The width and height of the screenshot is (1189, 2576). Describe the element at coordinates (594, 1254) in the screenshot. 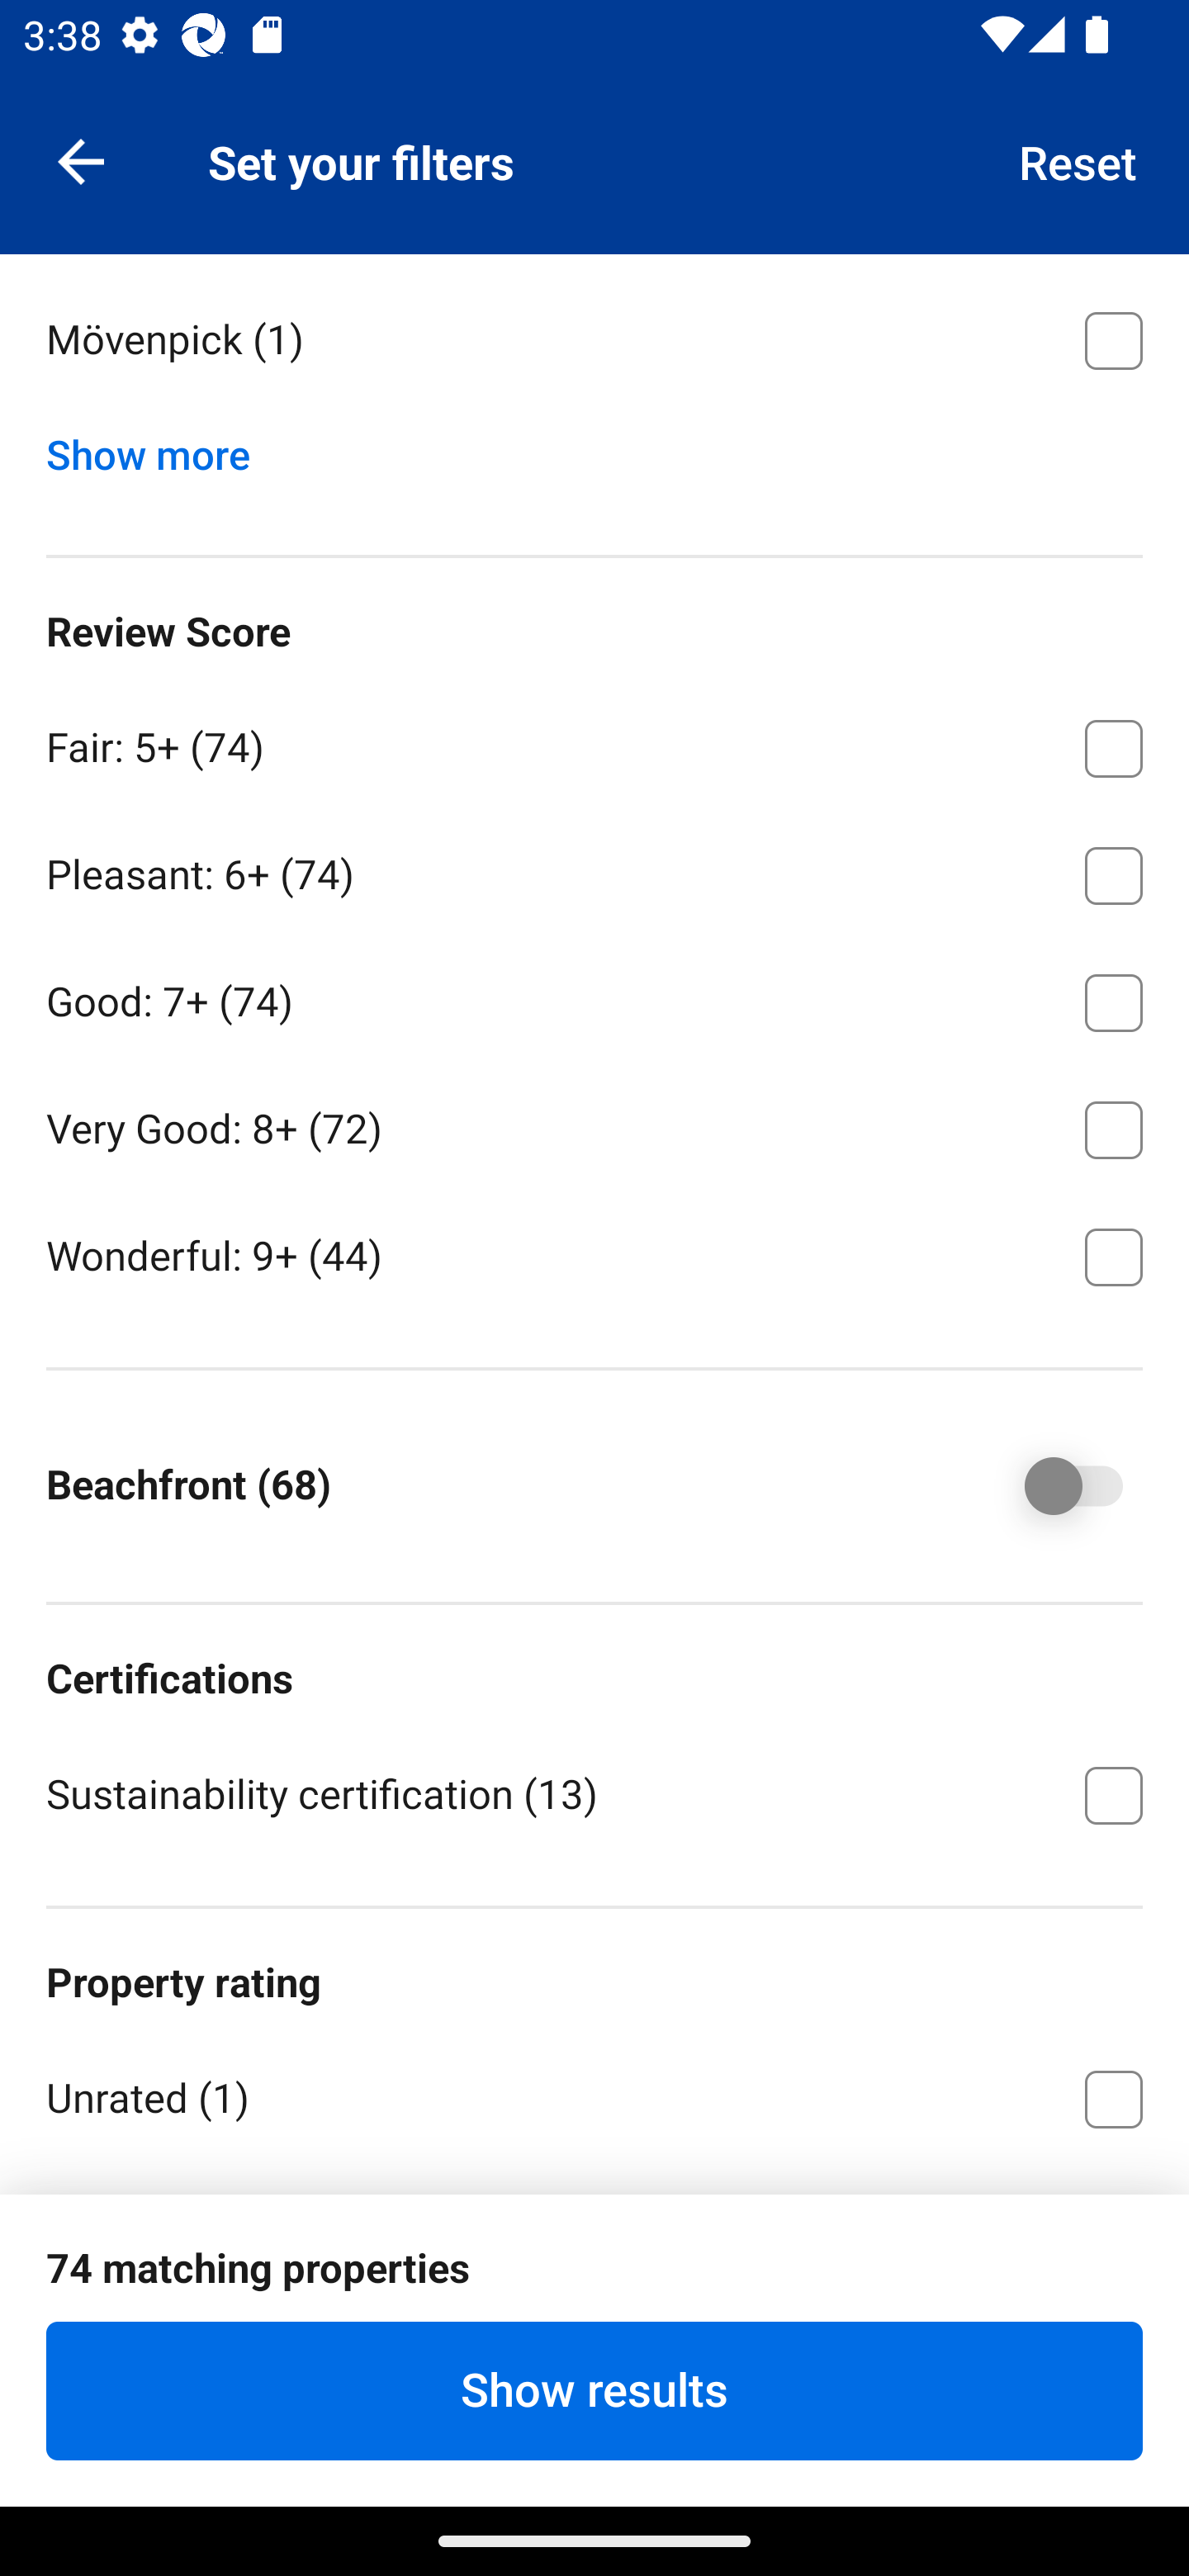

I see `Wonderful: 9+ ⁦(44)` at that location.